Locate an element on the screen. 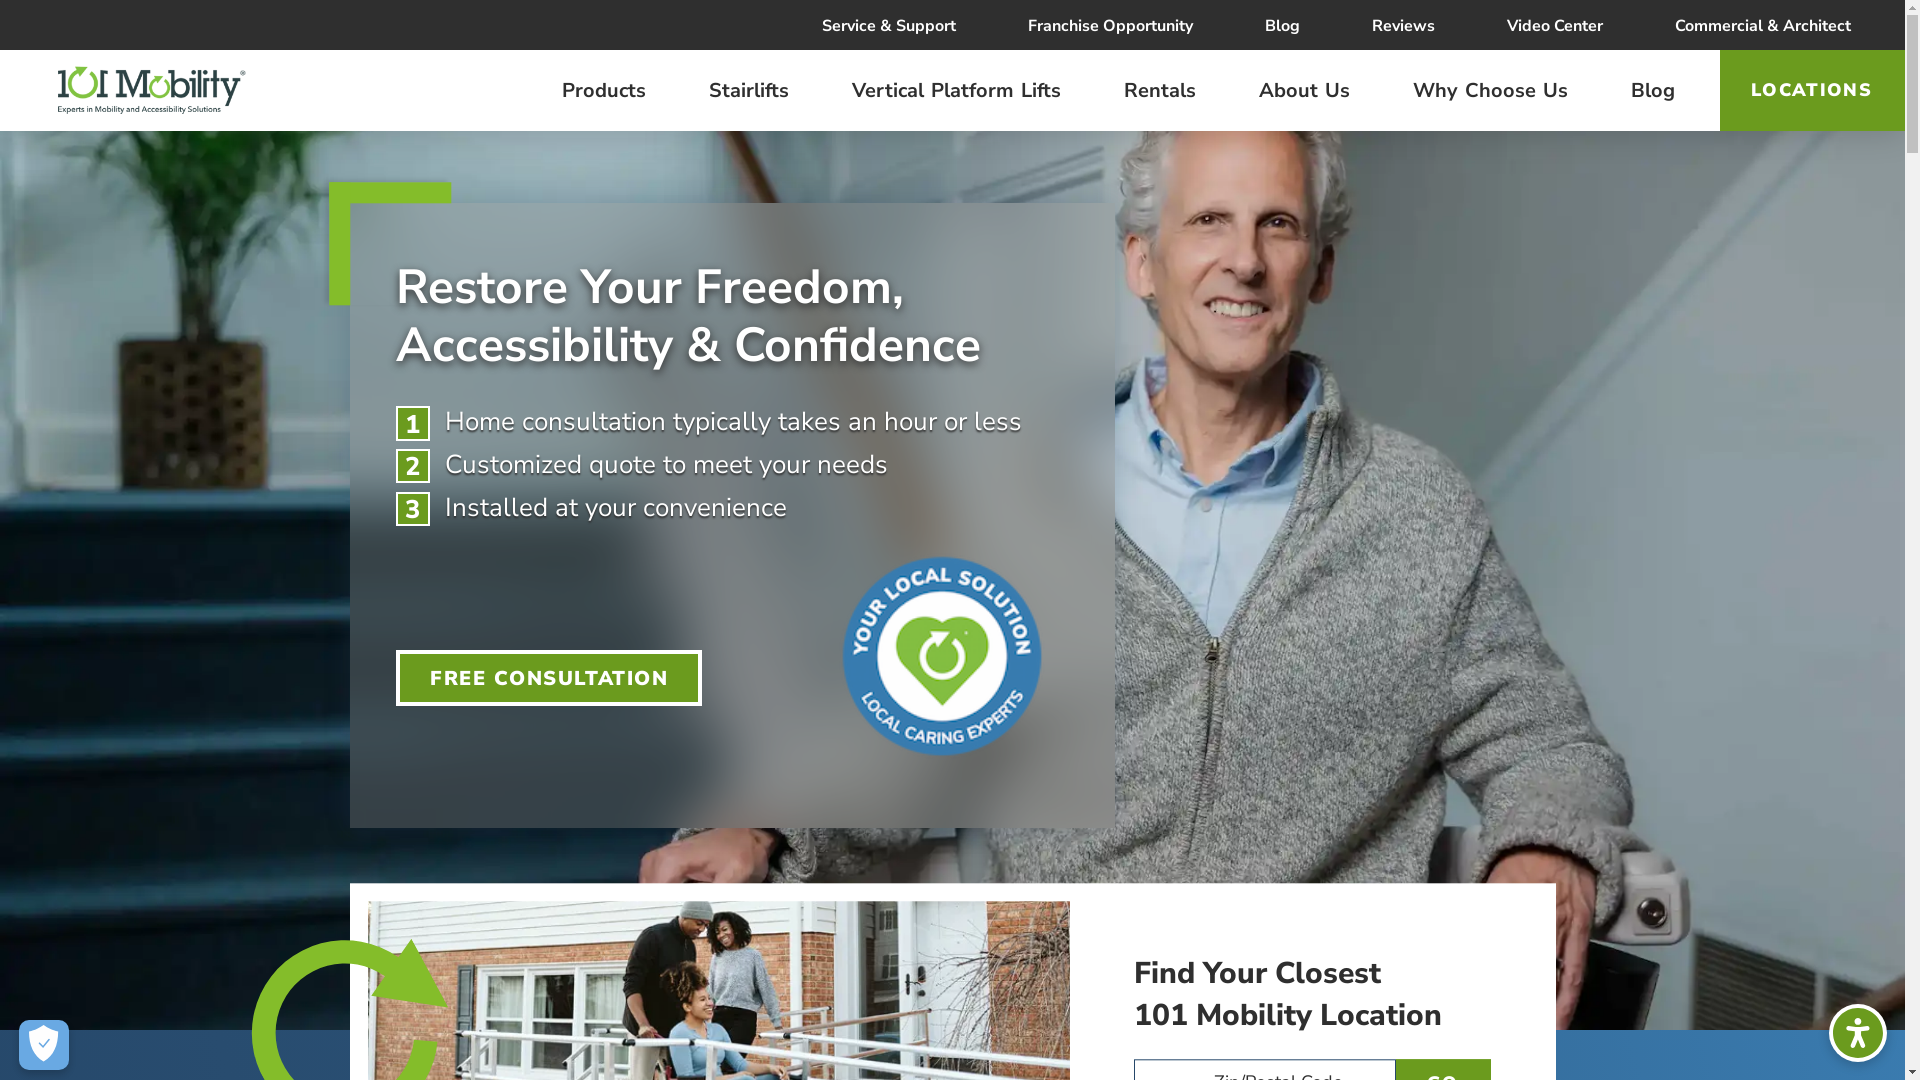 This screenshot has height=1080, width=1920. Blog is located at coordinates (1653, 90).